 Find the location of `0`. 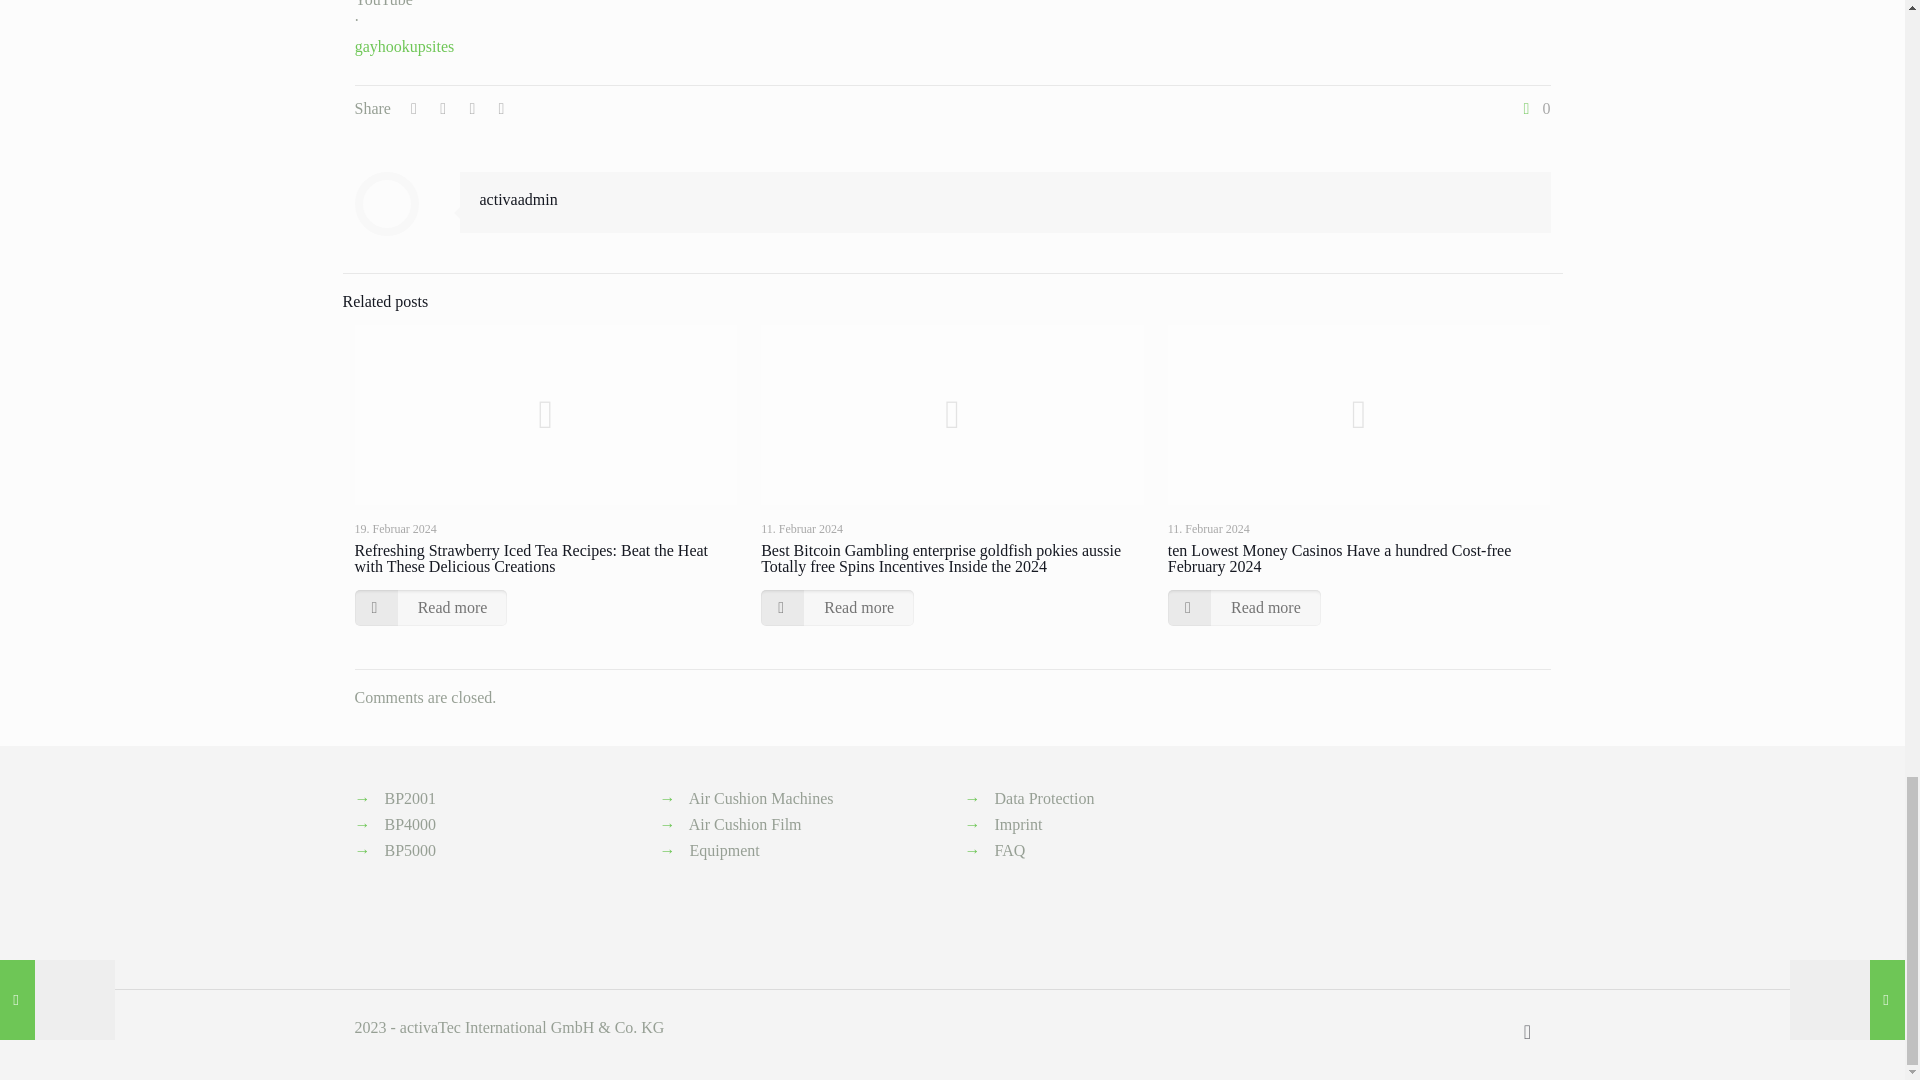

0 is located at coordinates (1534, 108).